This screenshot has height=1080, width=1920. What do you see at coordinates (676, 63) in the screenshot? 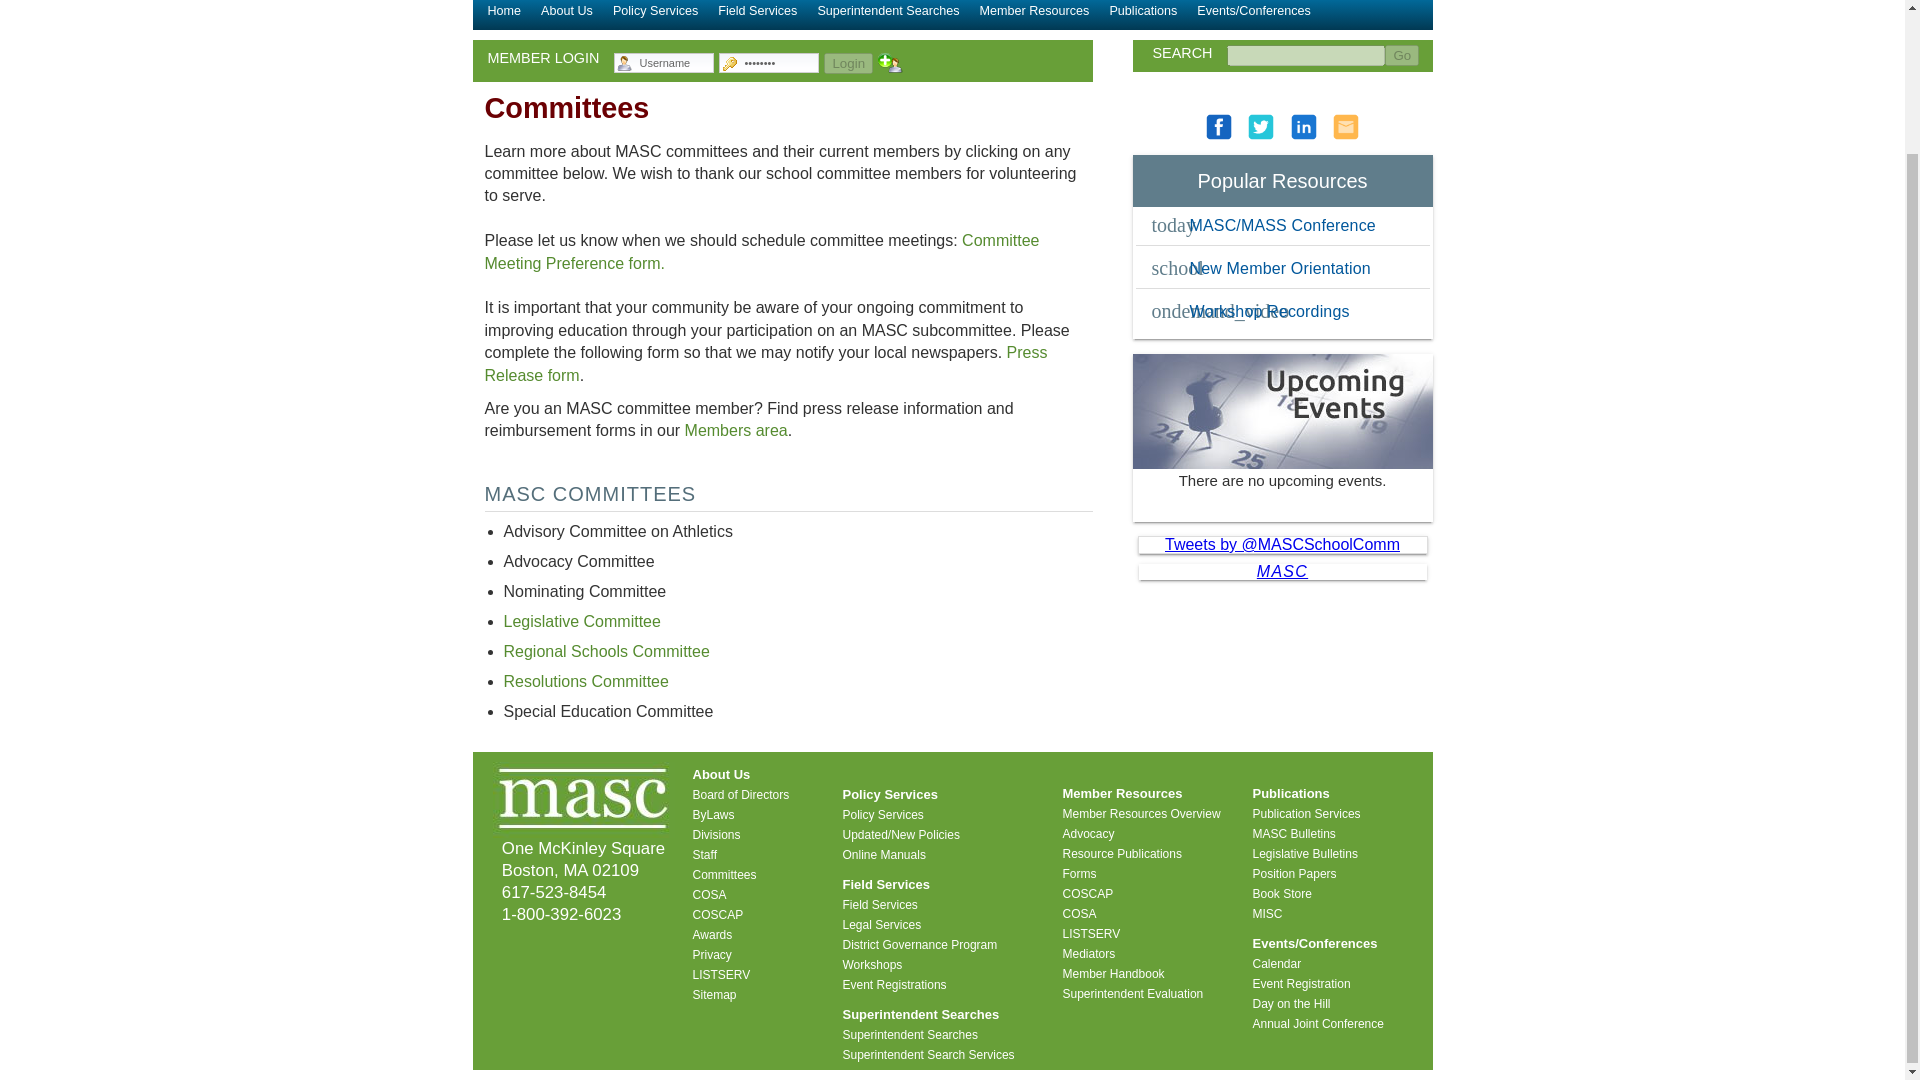
I see `Username` at bounding box center [676, 63].